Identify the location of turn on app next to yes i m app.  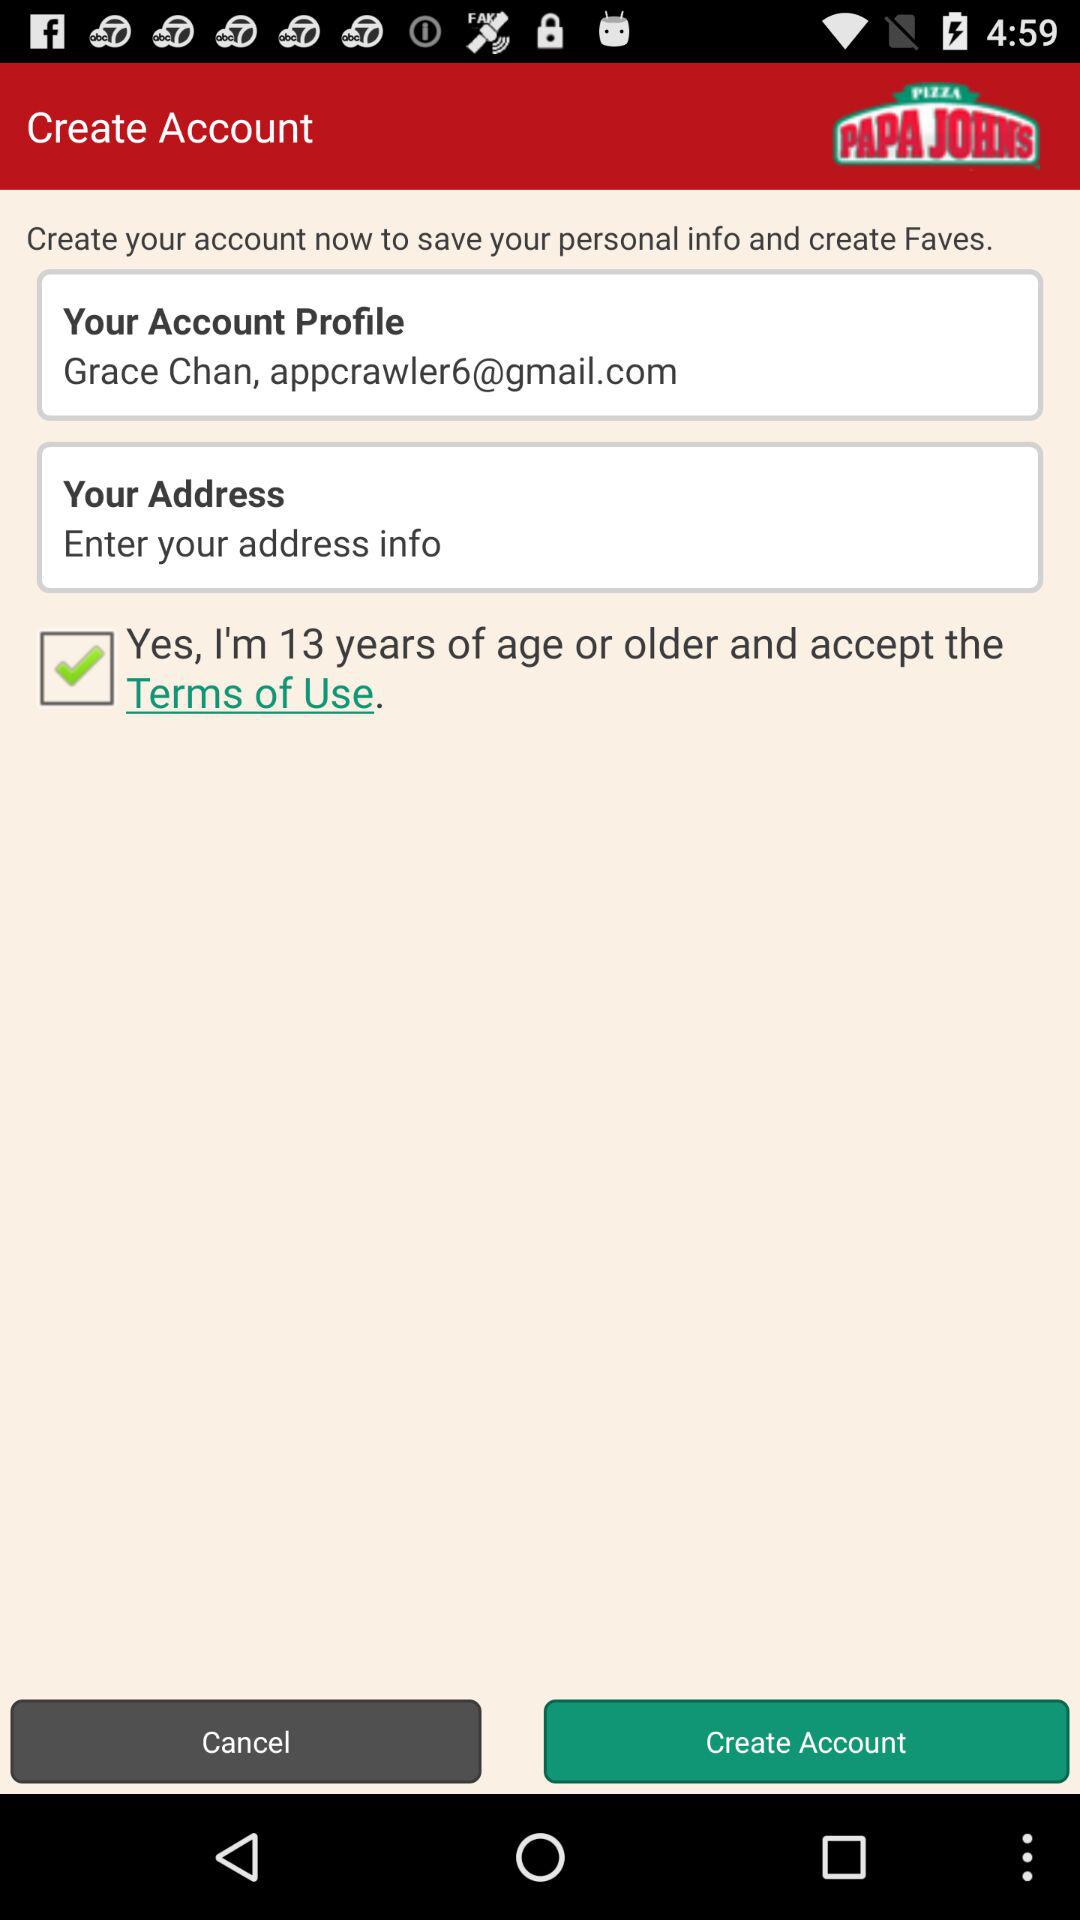
(76, 666).